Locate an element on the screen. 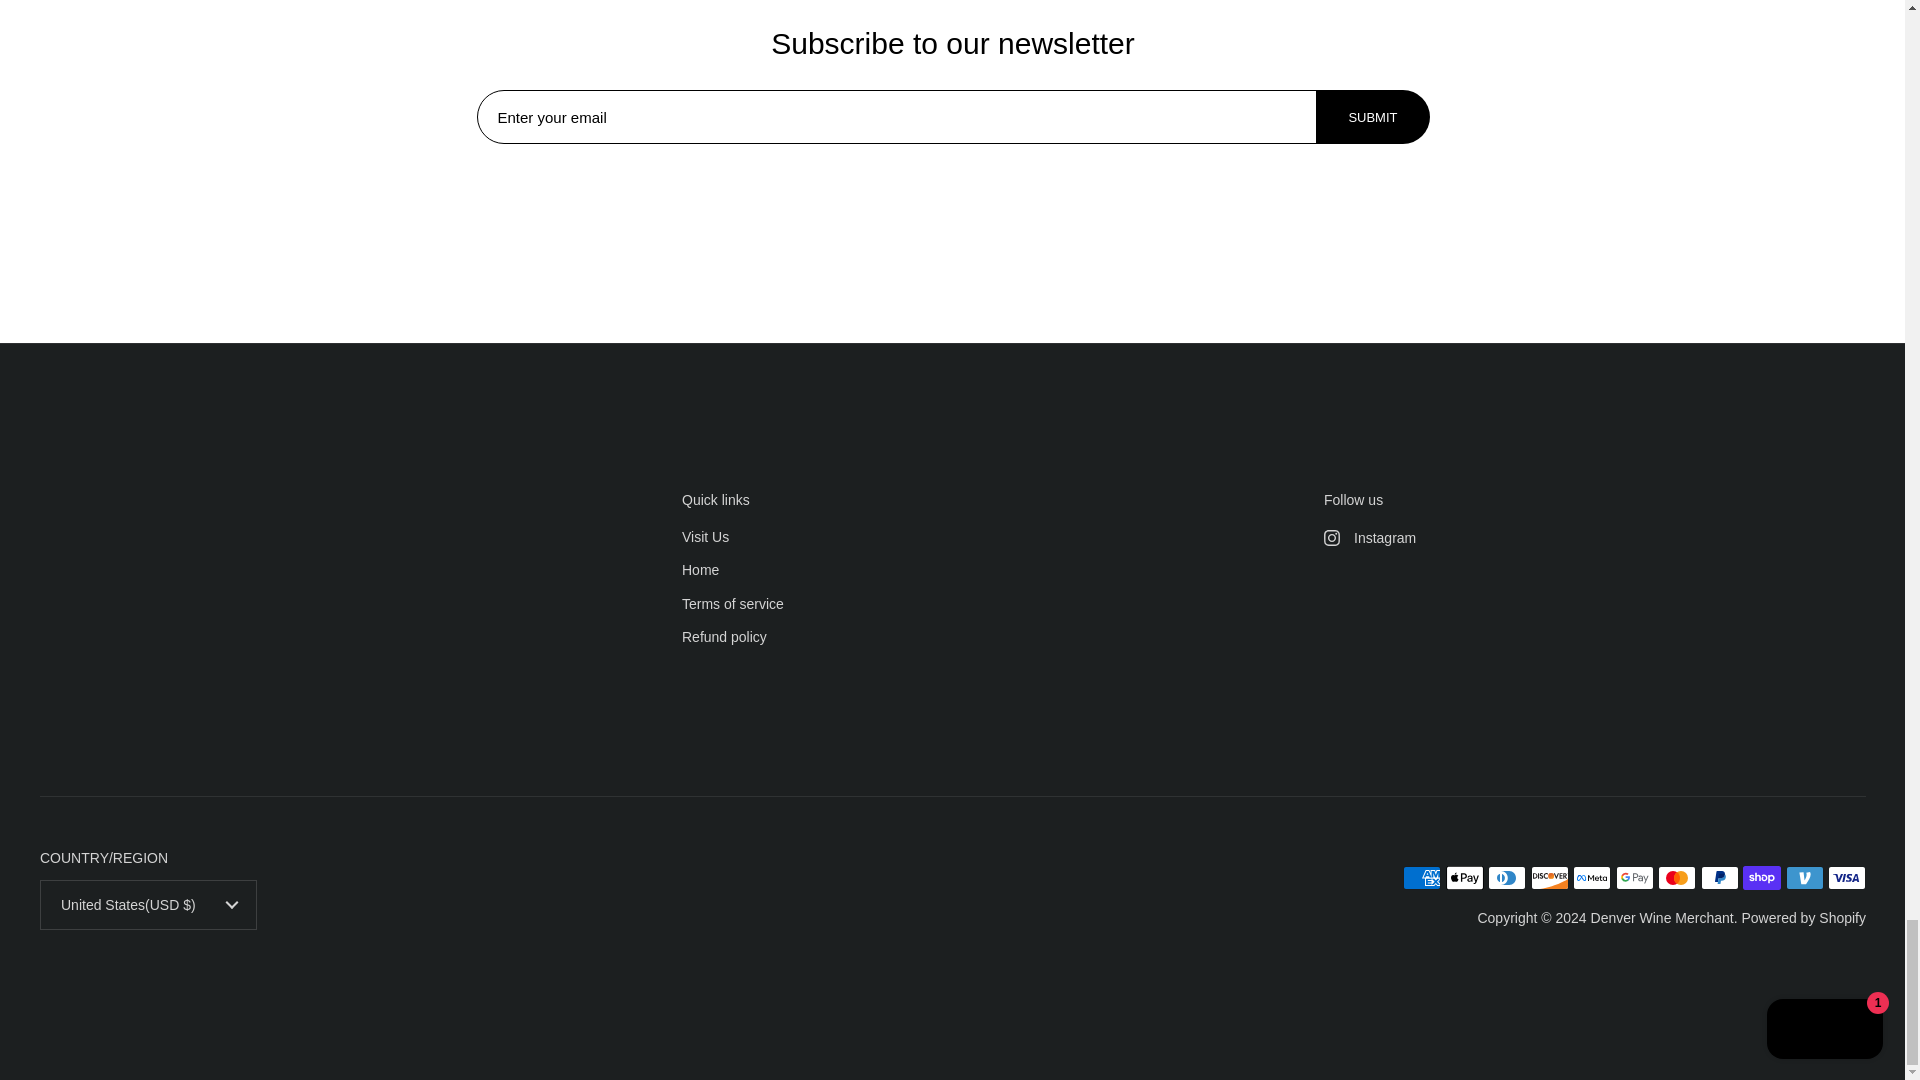  Apple Pay is located at coordinates (1464, 878).